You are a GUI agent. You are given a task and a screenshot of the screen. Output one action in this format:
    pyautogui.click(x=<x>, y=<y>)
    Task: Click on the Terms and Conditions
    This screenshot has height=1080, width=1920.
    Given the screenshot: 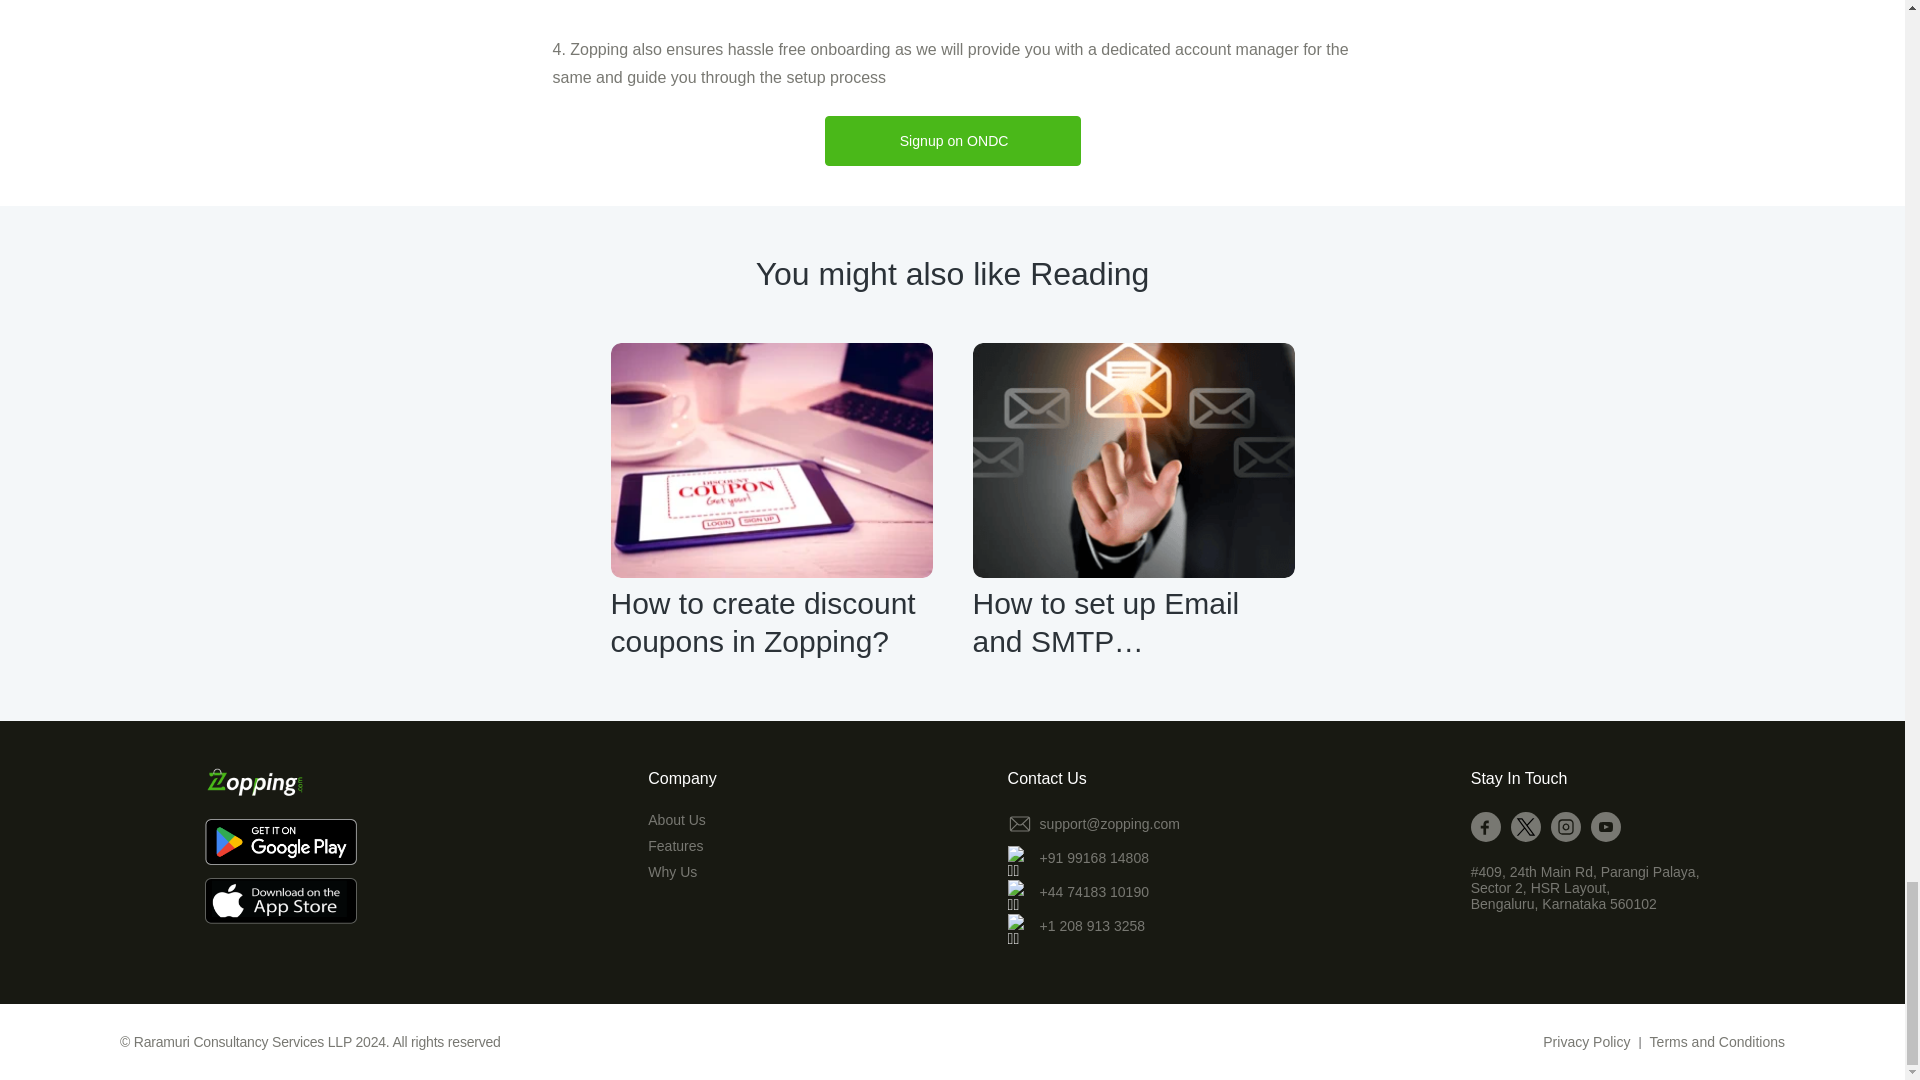 What is the action you would take?
    pyautogui.click(x=1717, y=1041)
    